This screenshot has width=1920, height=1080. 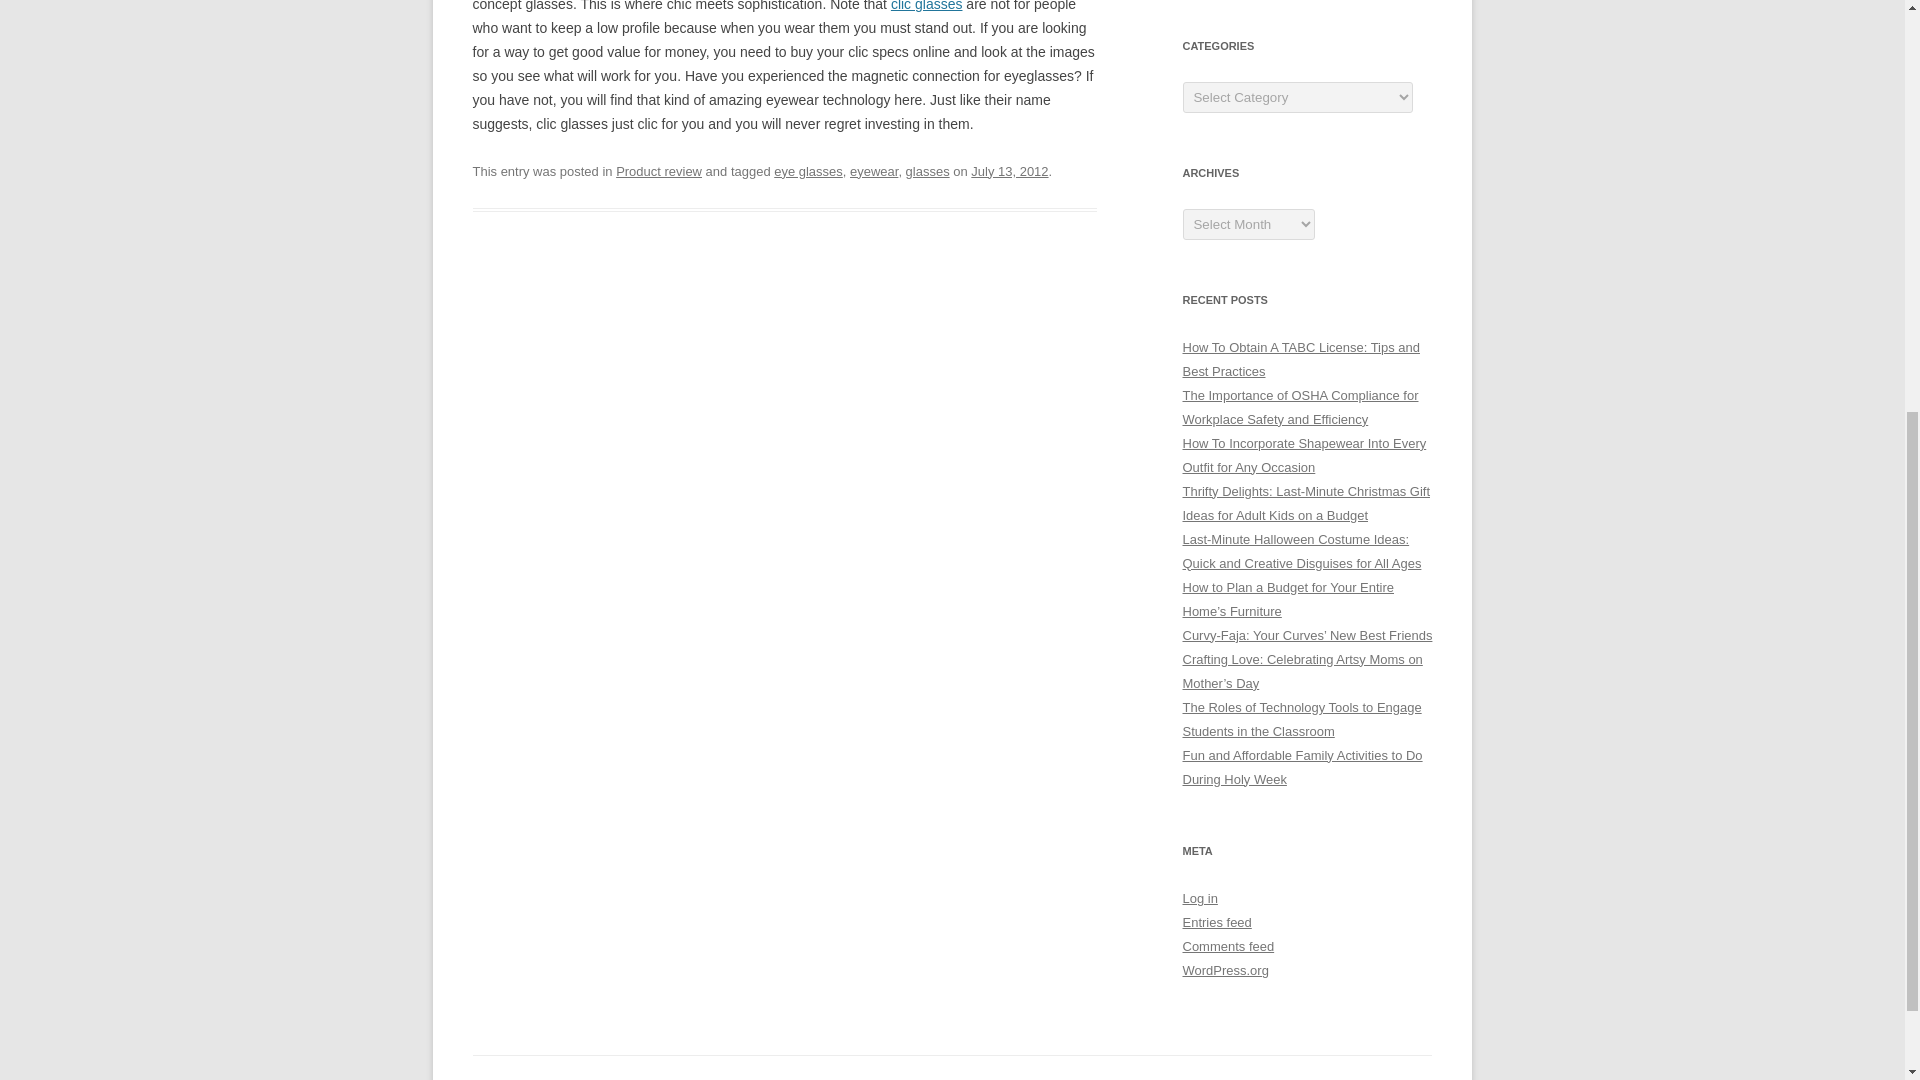 What do you see at coordinates (1224, 970) in the screenshot?
I see `WordPress.org` at bounding box center [1224, 970].